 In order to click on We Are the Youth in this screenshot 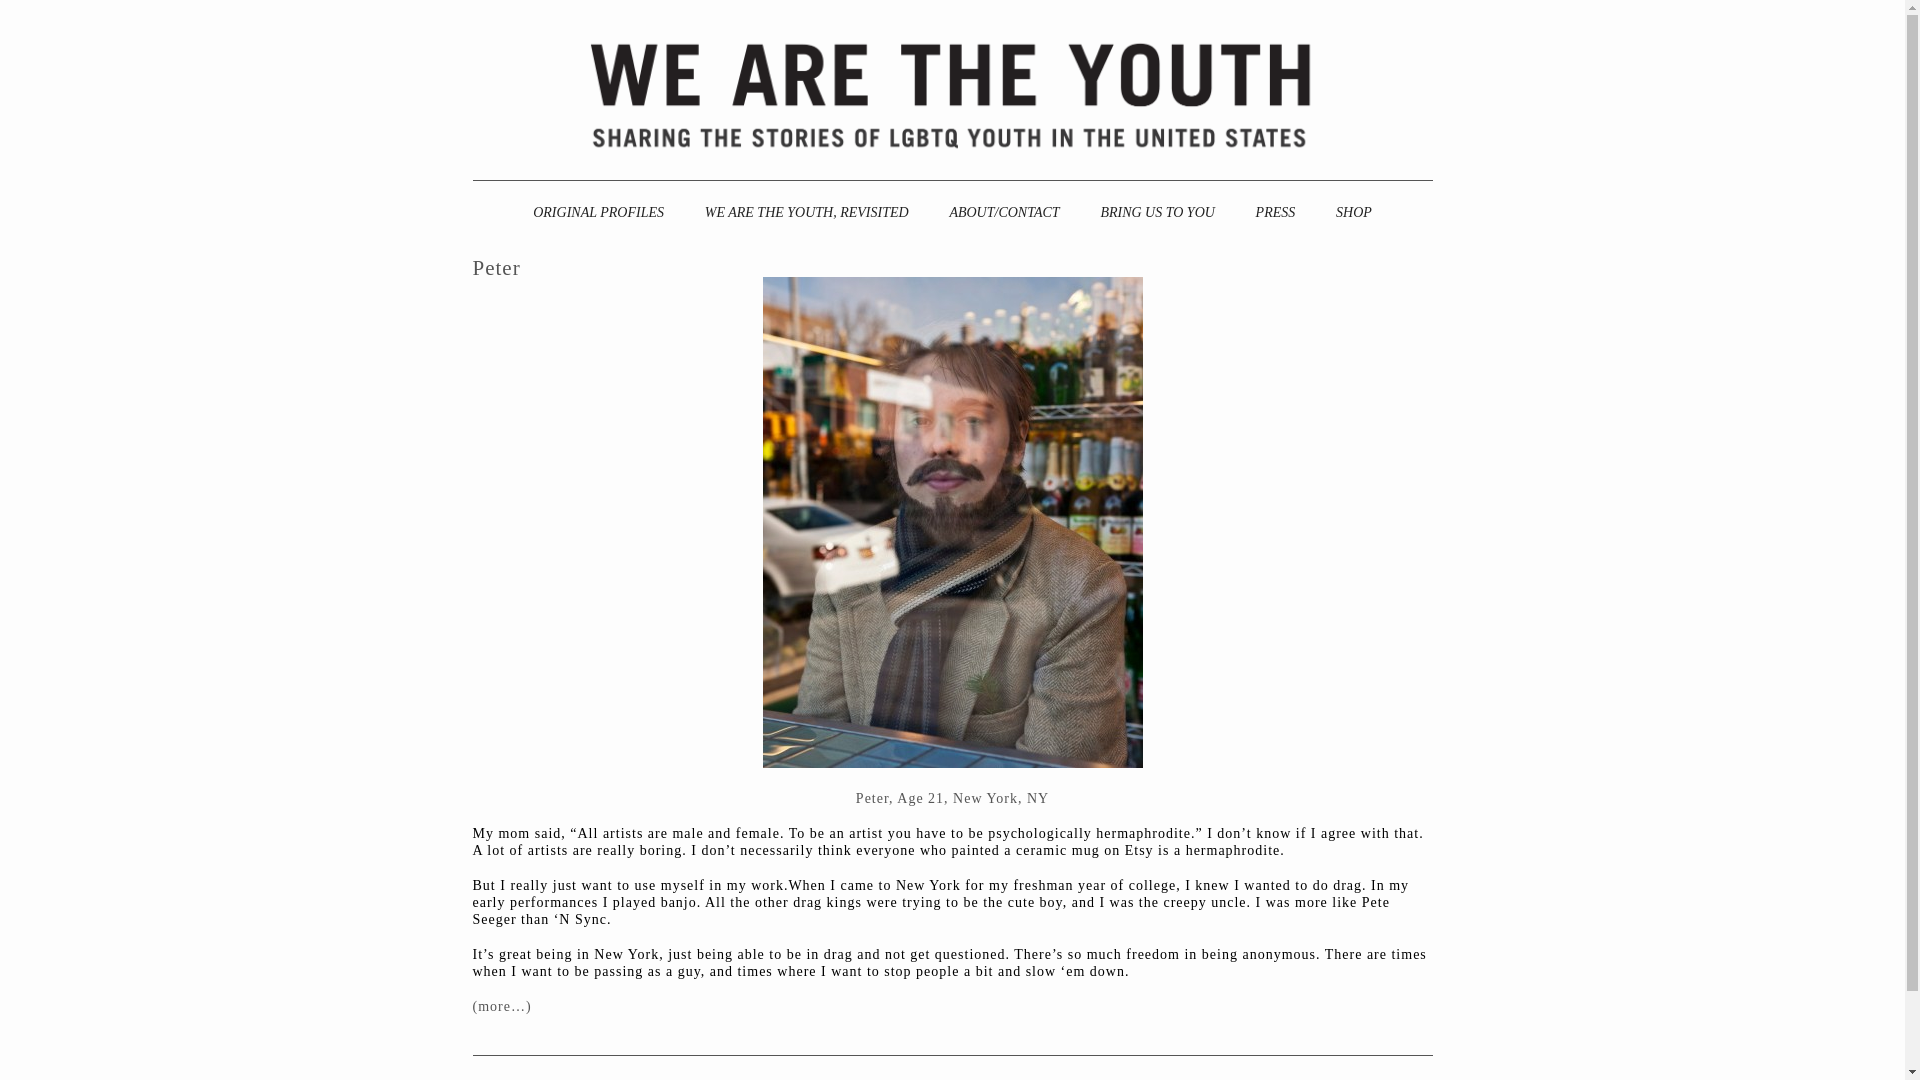, I will do `click(951, 94)`.